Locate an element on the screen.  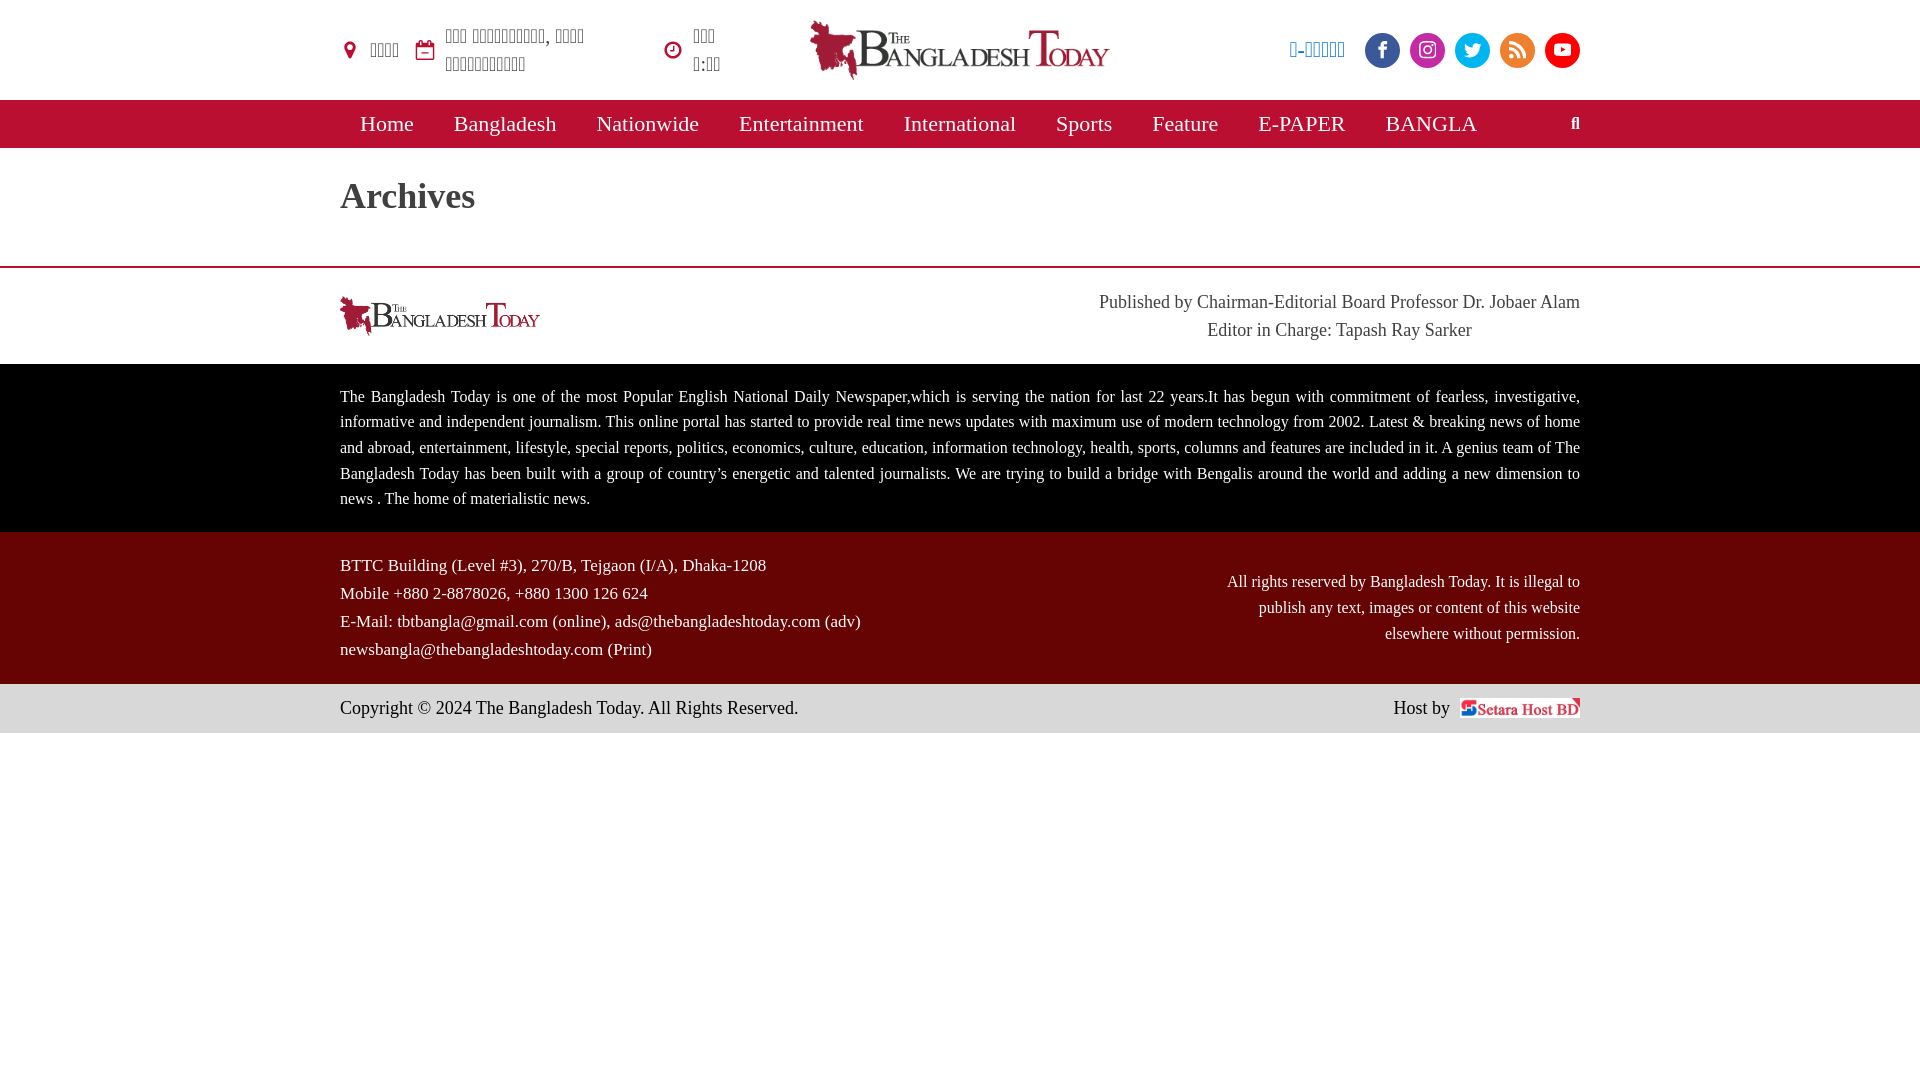
Entertainment is located at coordinates (800, 124).